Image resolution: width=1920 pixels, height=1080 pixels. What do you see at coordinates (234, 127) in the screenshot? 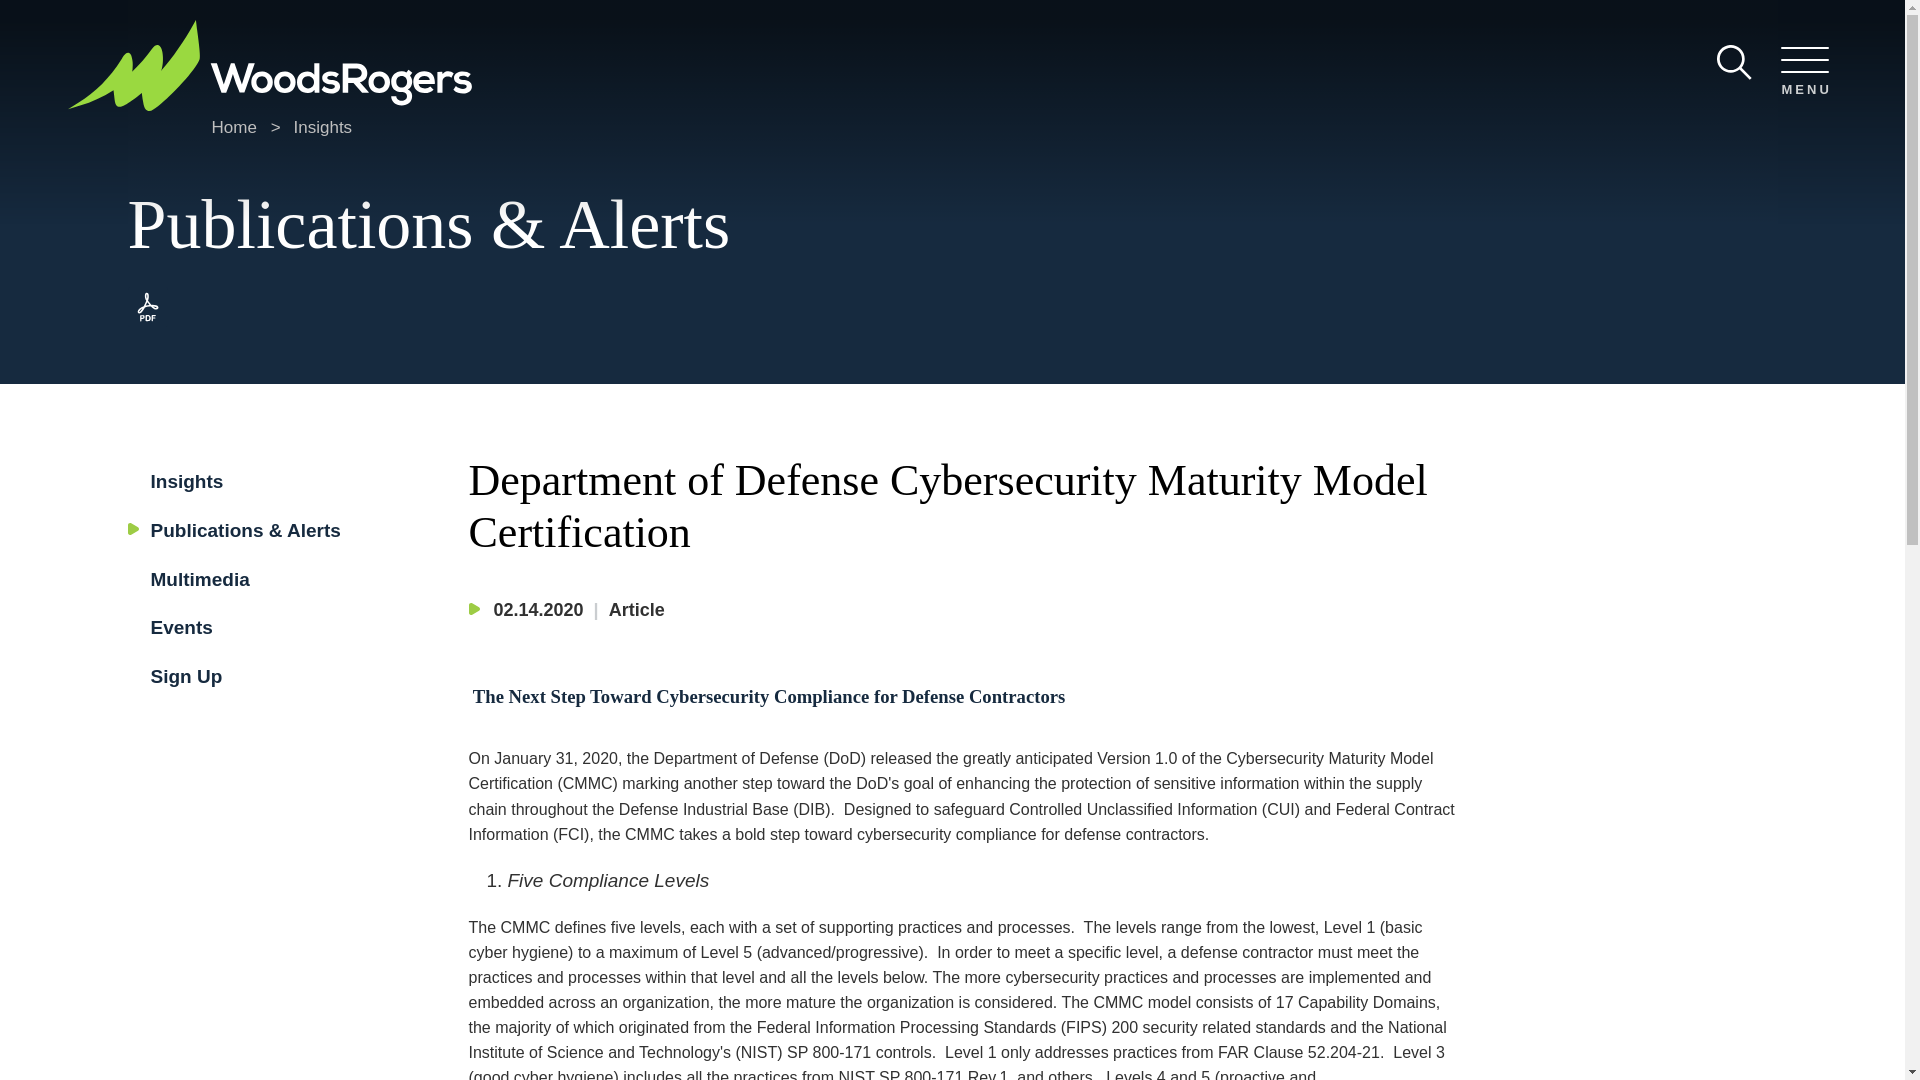
I see `Home` at bounding box center [234, 127].